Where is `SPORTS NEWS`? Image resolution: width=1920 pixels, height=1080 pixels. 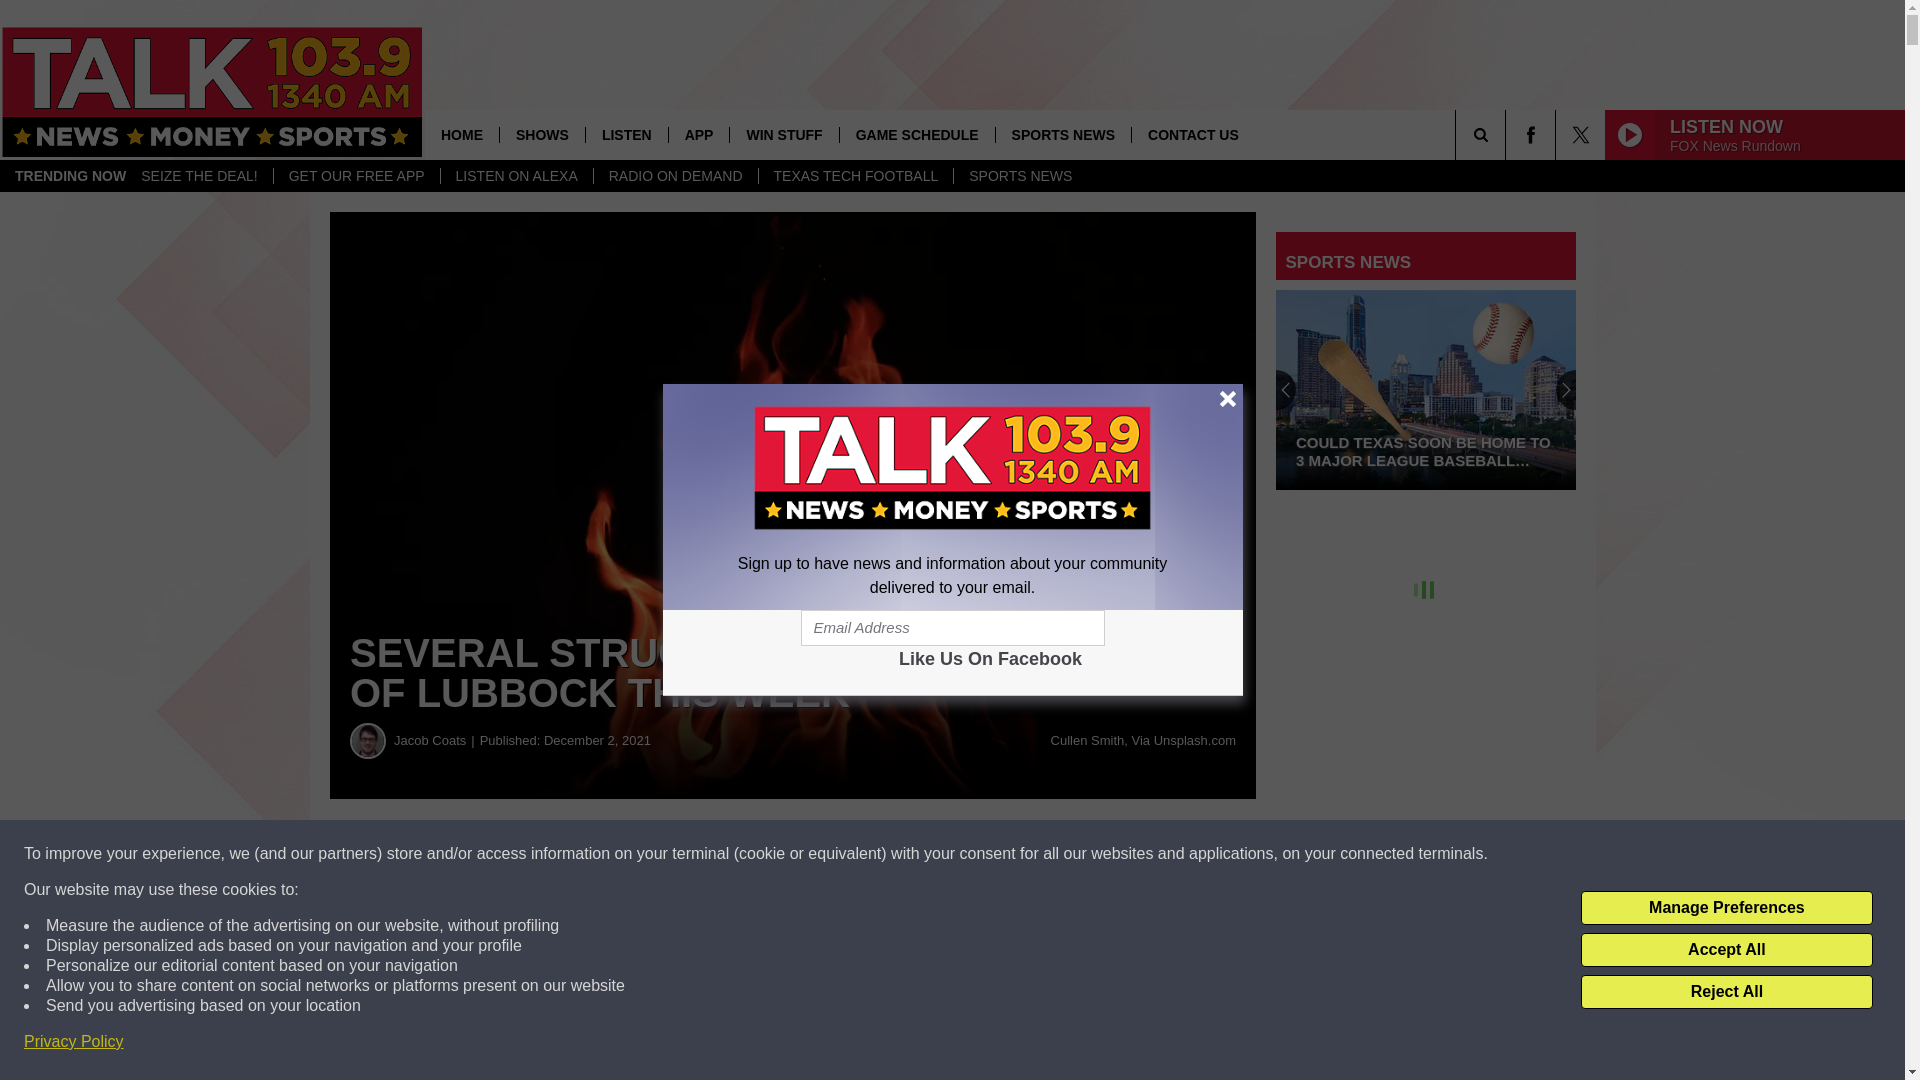 SPORTS NEWS is located at coordinates (1019, 176).